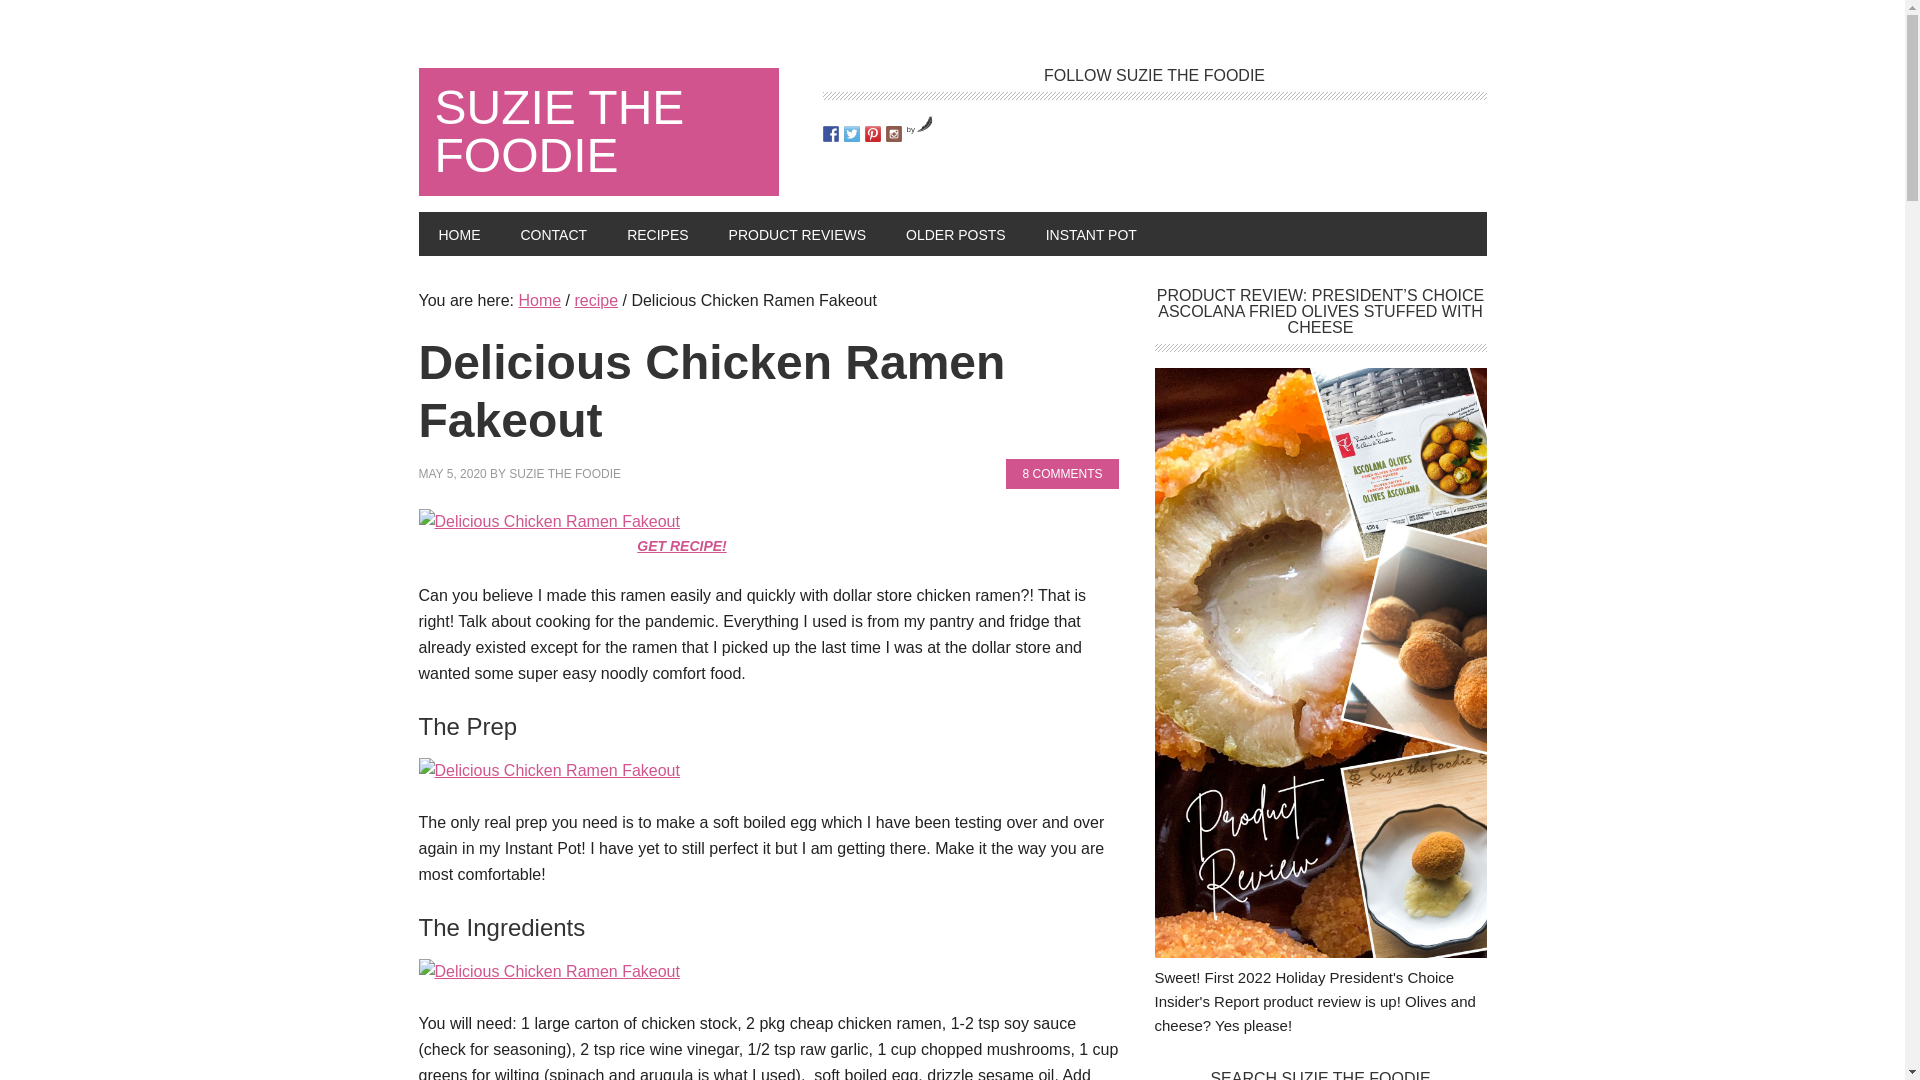 The image size is (1920, 1080). Describe the element at coordinates (548, 522) in the screenshot. I see `Delicious Chicken Ramen Fakeout` at that location.